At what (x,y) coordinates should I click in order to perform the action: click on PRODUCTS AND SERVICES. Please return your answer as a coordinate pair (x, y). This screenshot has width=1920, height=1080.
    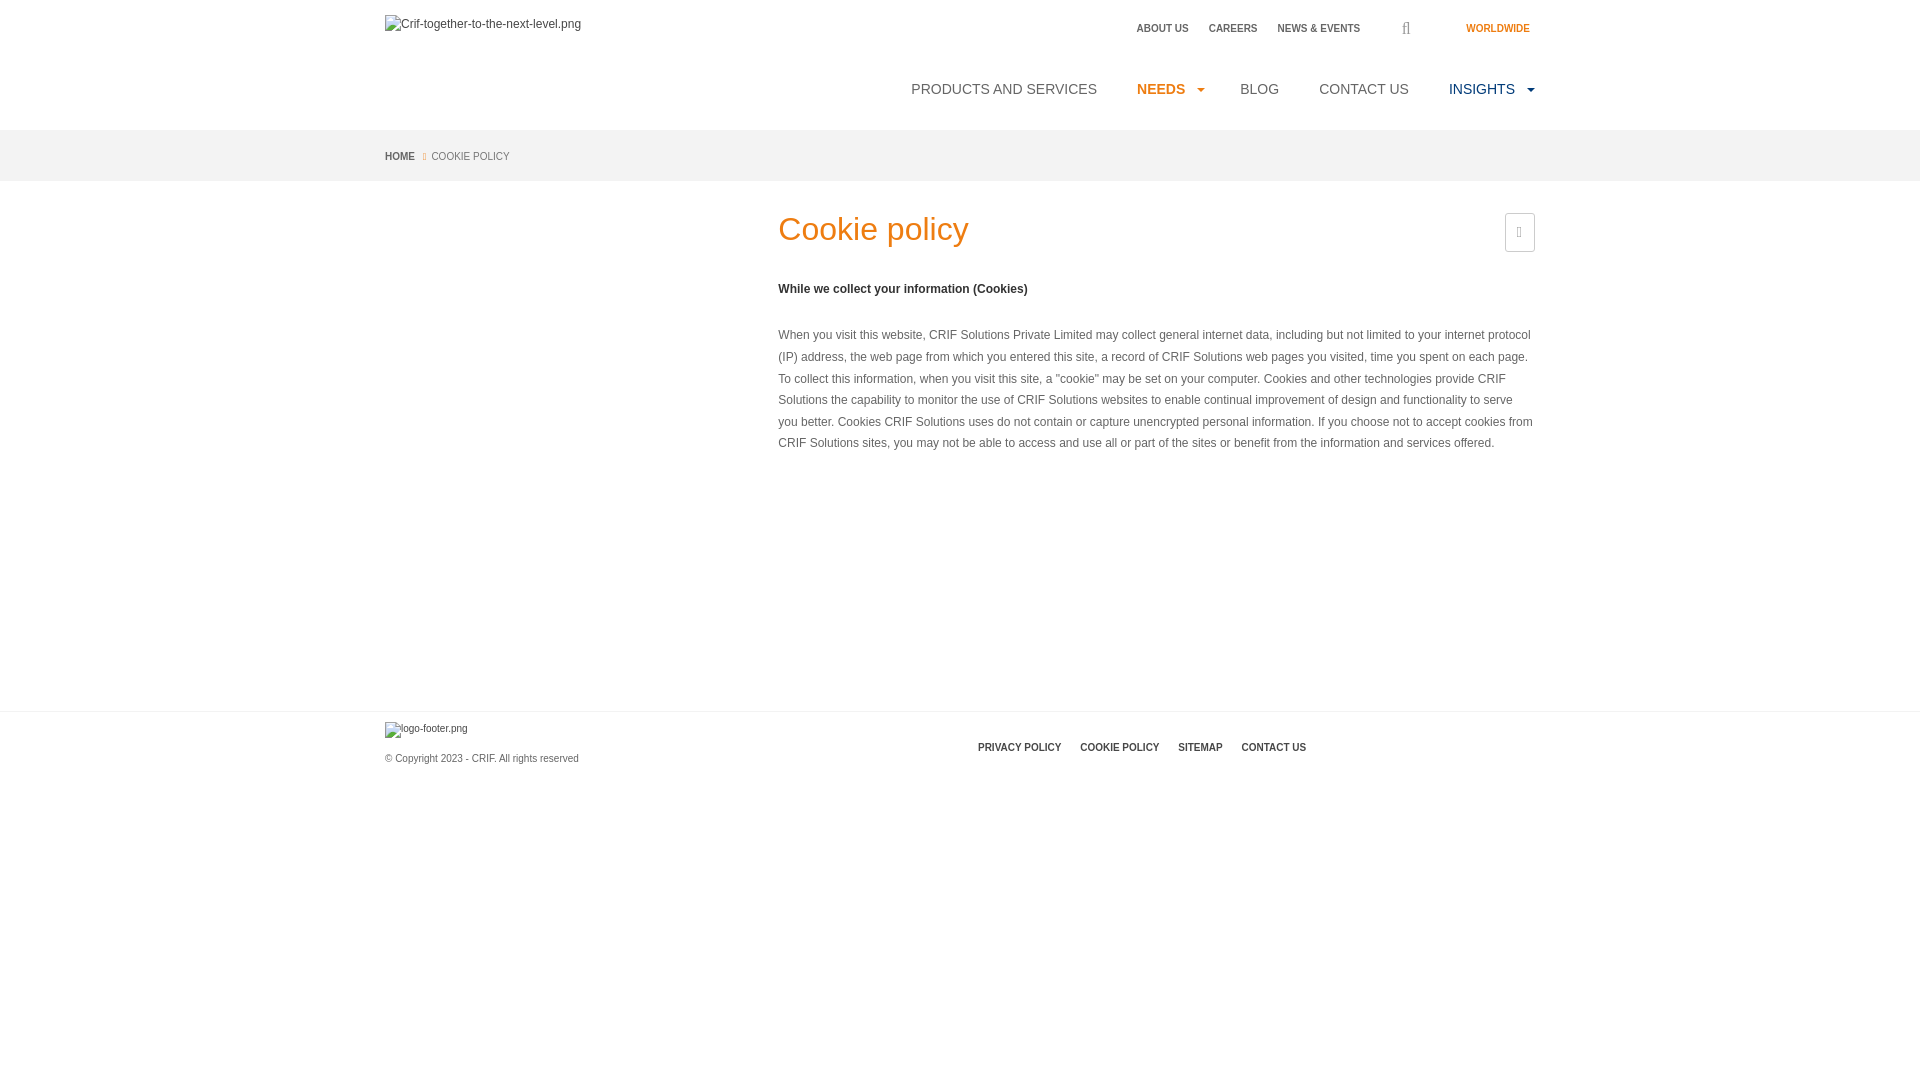
    Looking at the image, I should click on (1004, 89).